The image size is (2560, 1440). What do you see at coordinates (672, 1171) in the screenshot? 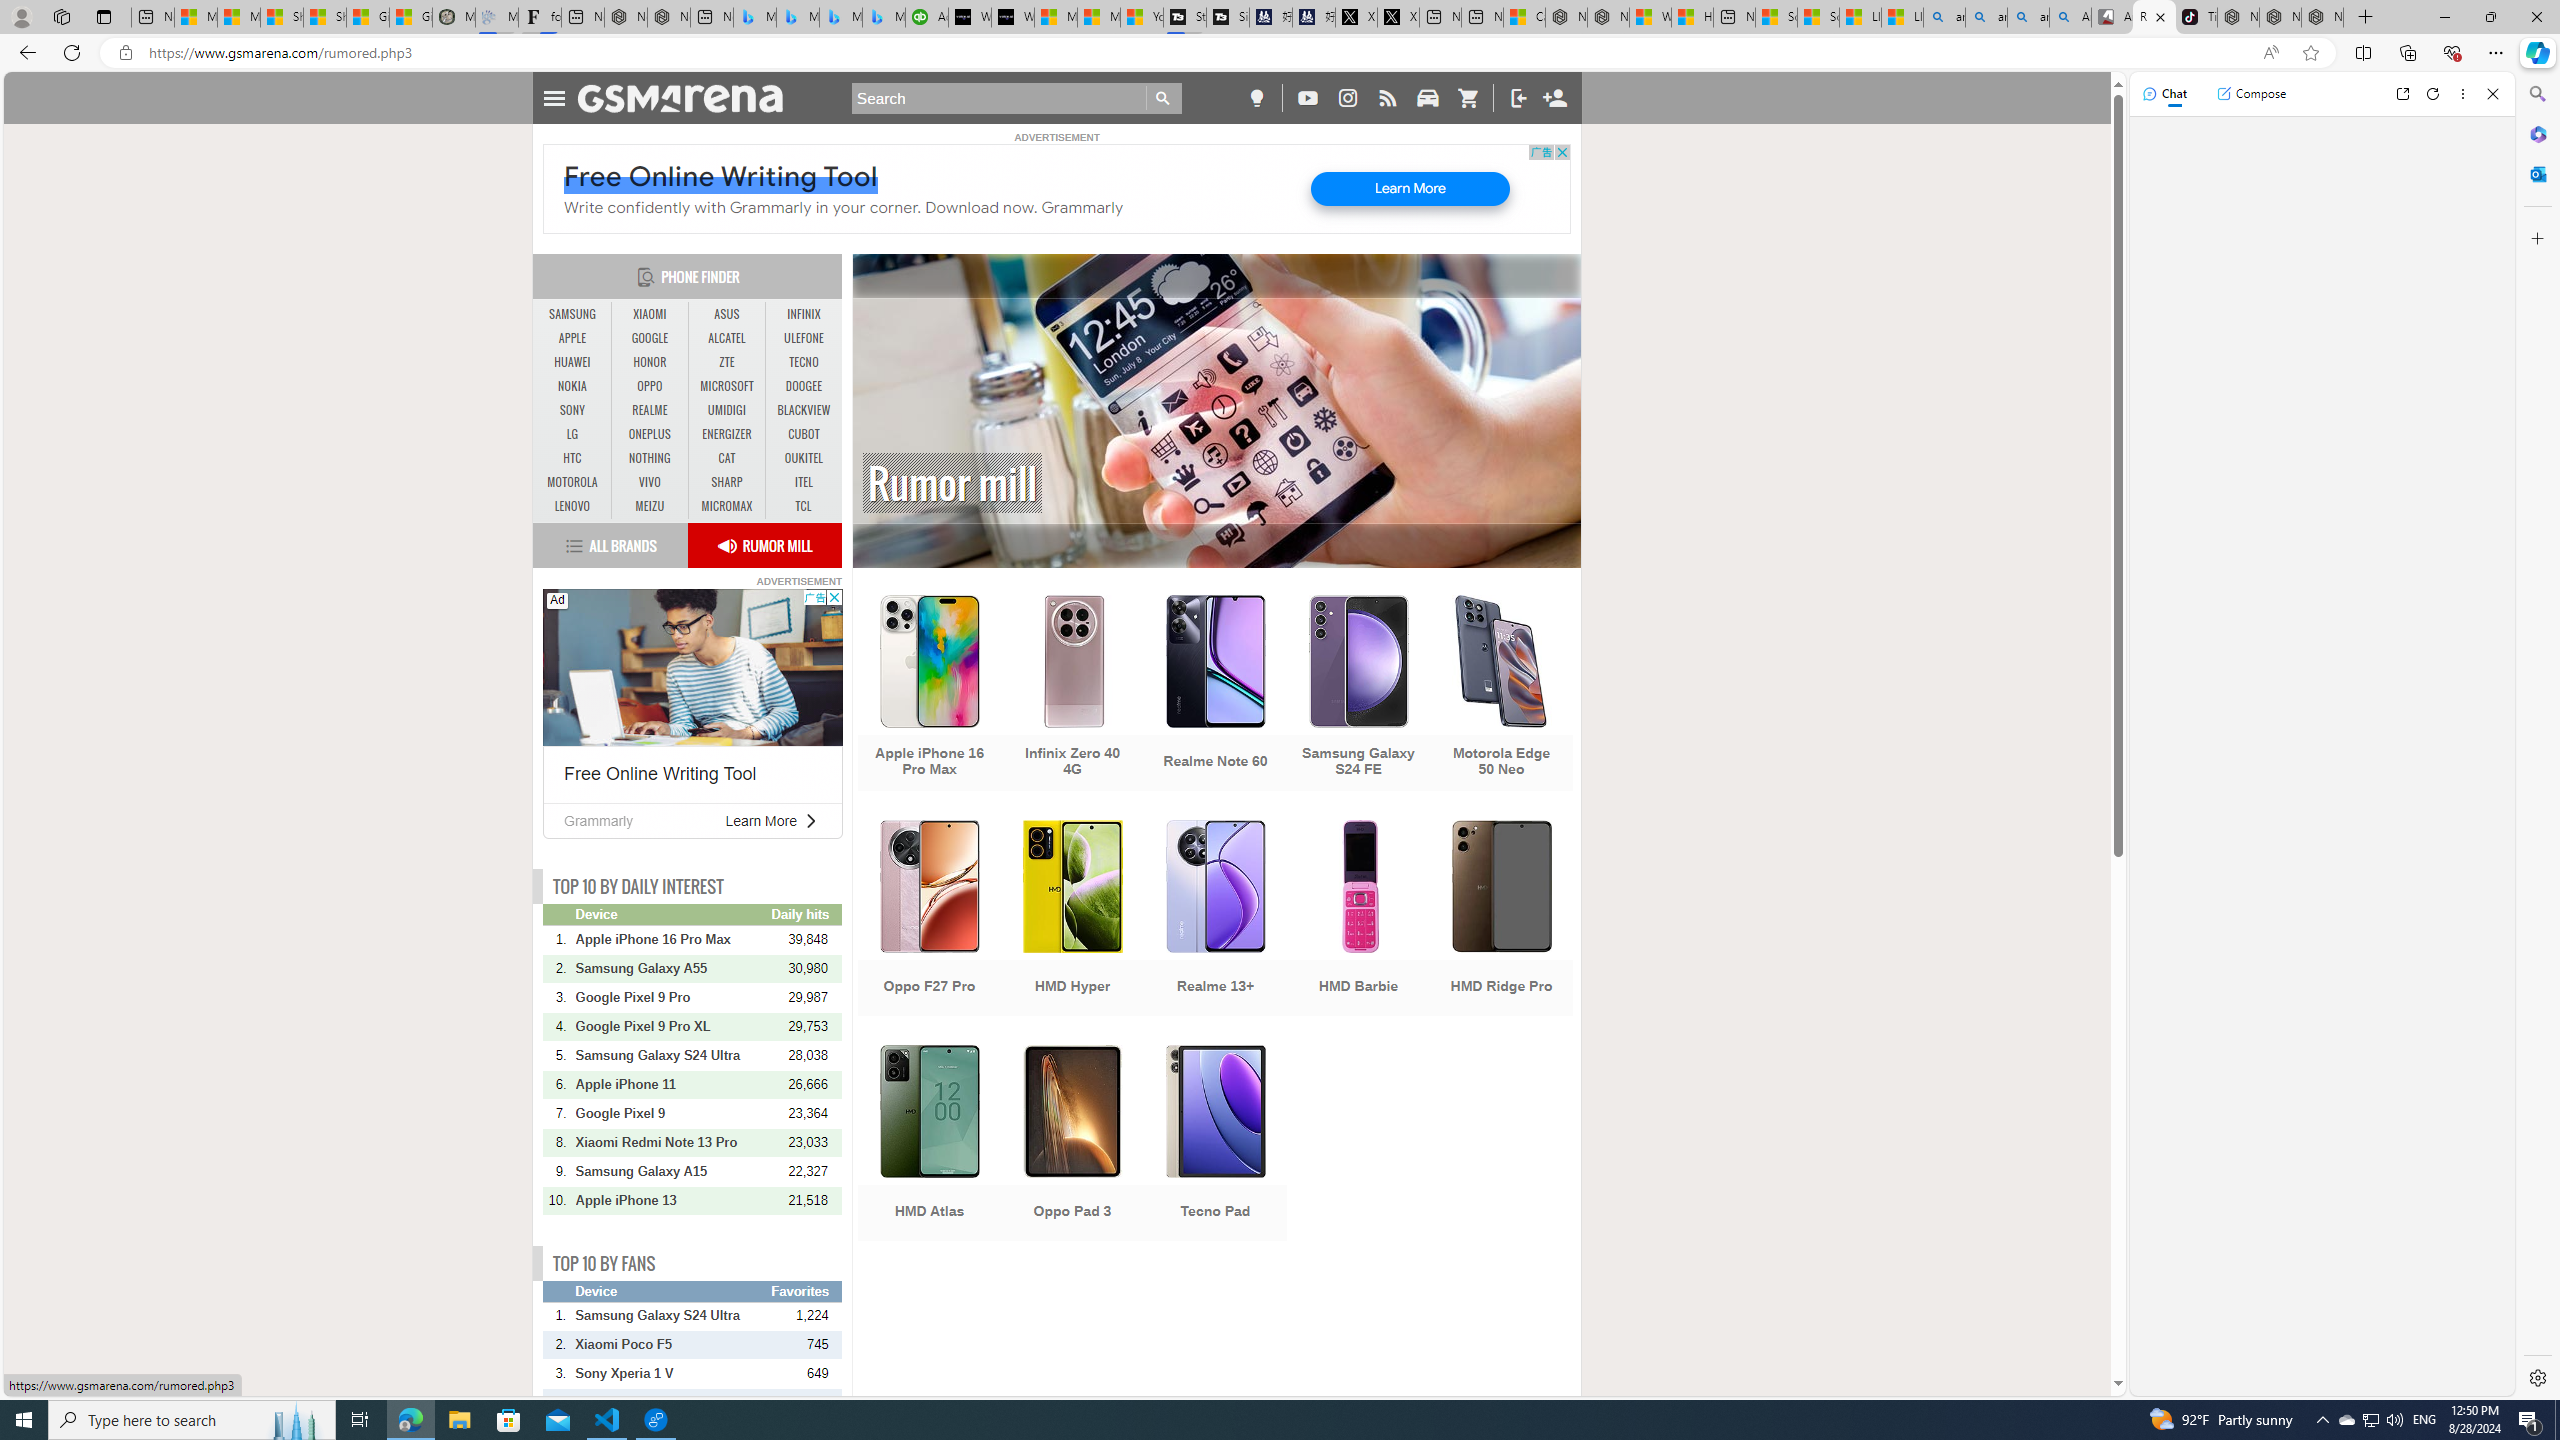
I see `Samsung Galaxy A15` at bounding box center [672, 1171].